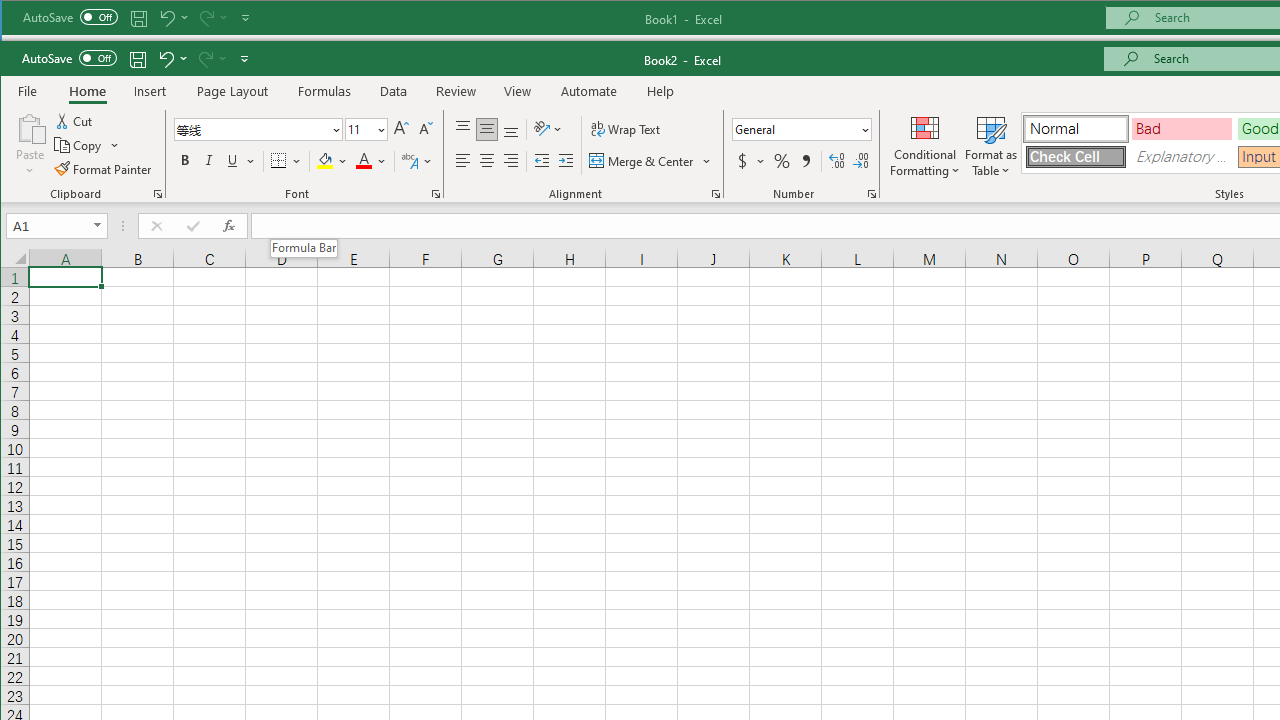 Image resolution: width=1280 pixels, height=720 pixels. Describe the element at coordinates (418, 160) in the screenshot. I see `Show Phonetic Field` at that location.